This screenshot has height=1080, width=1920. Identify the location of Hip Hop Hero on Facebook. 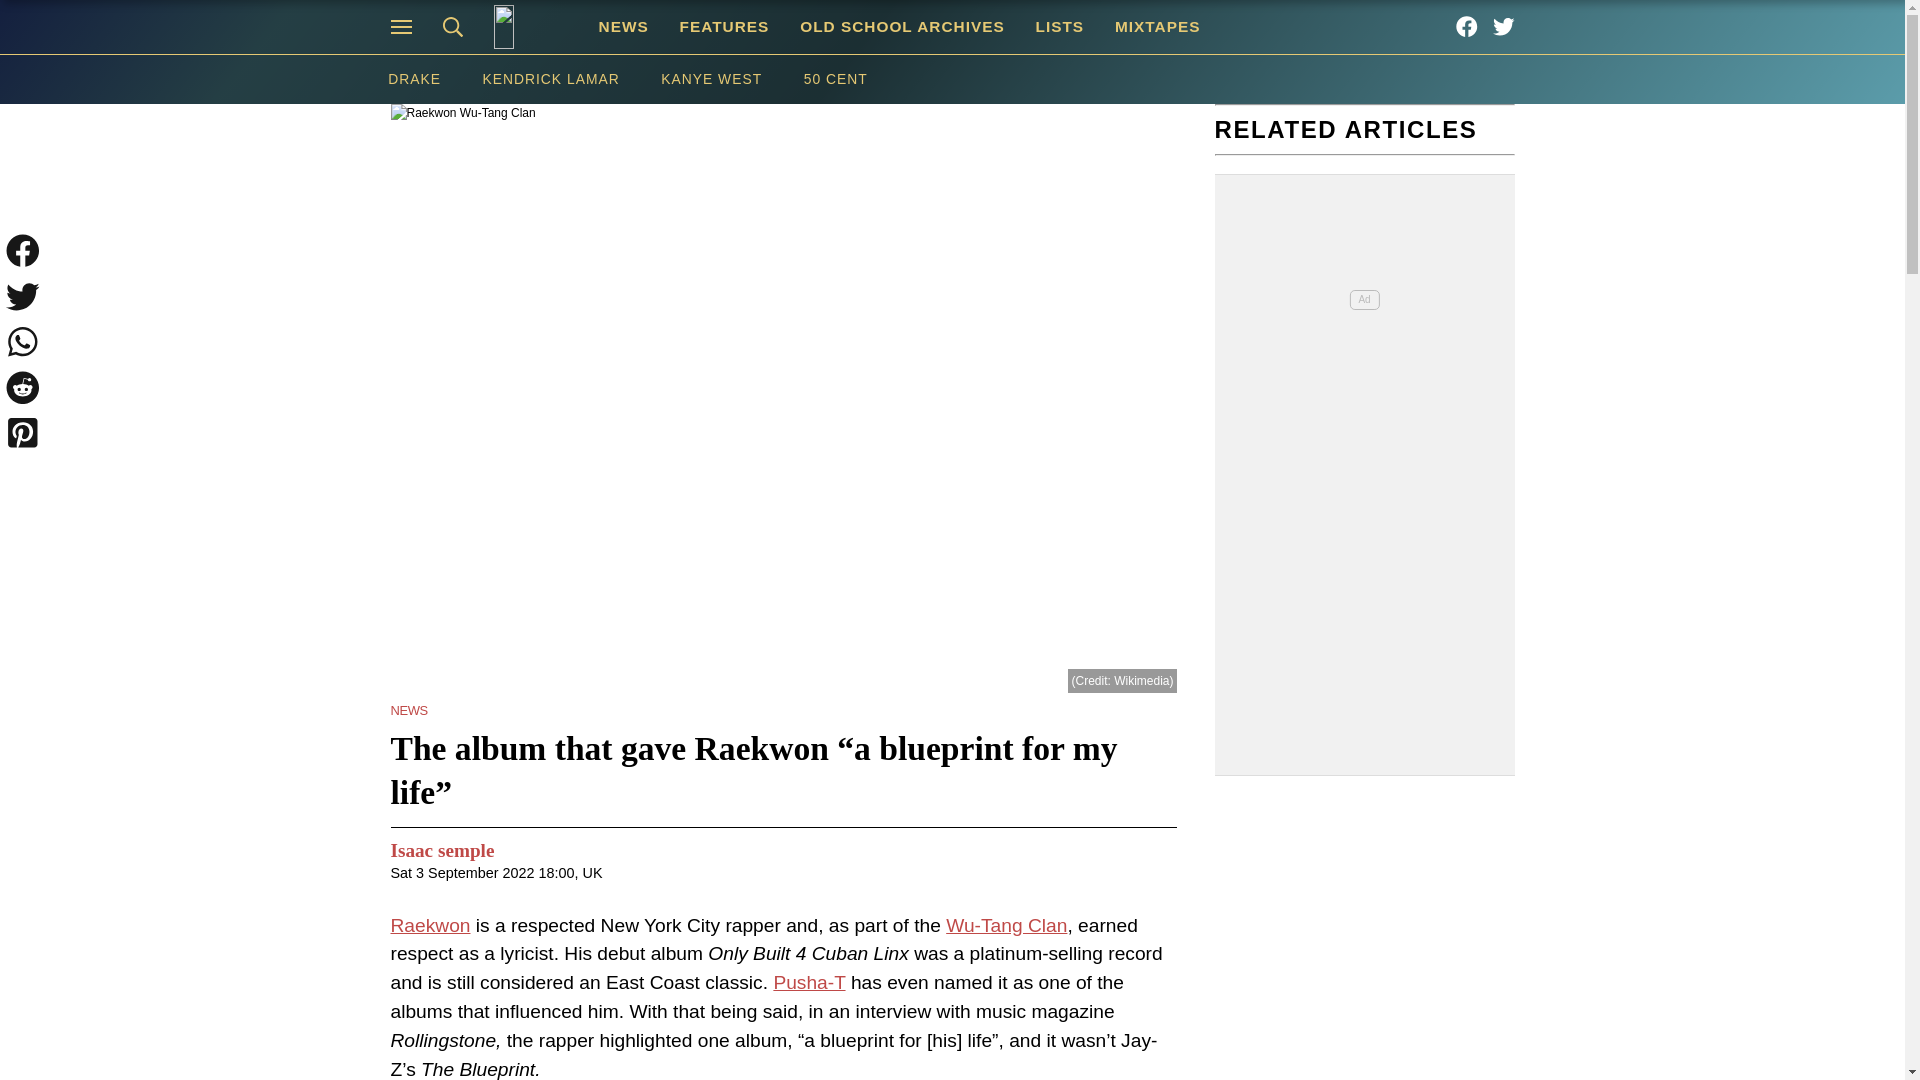
(1466, 26).